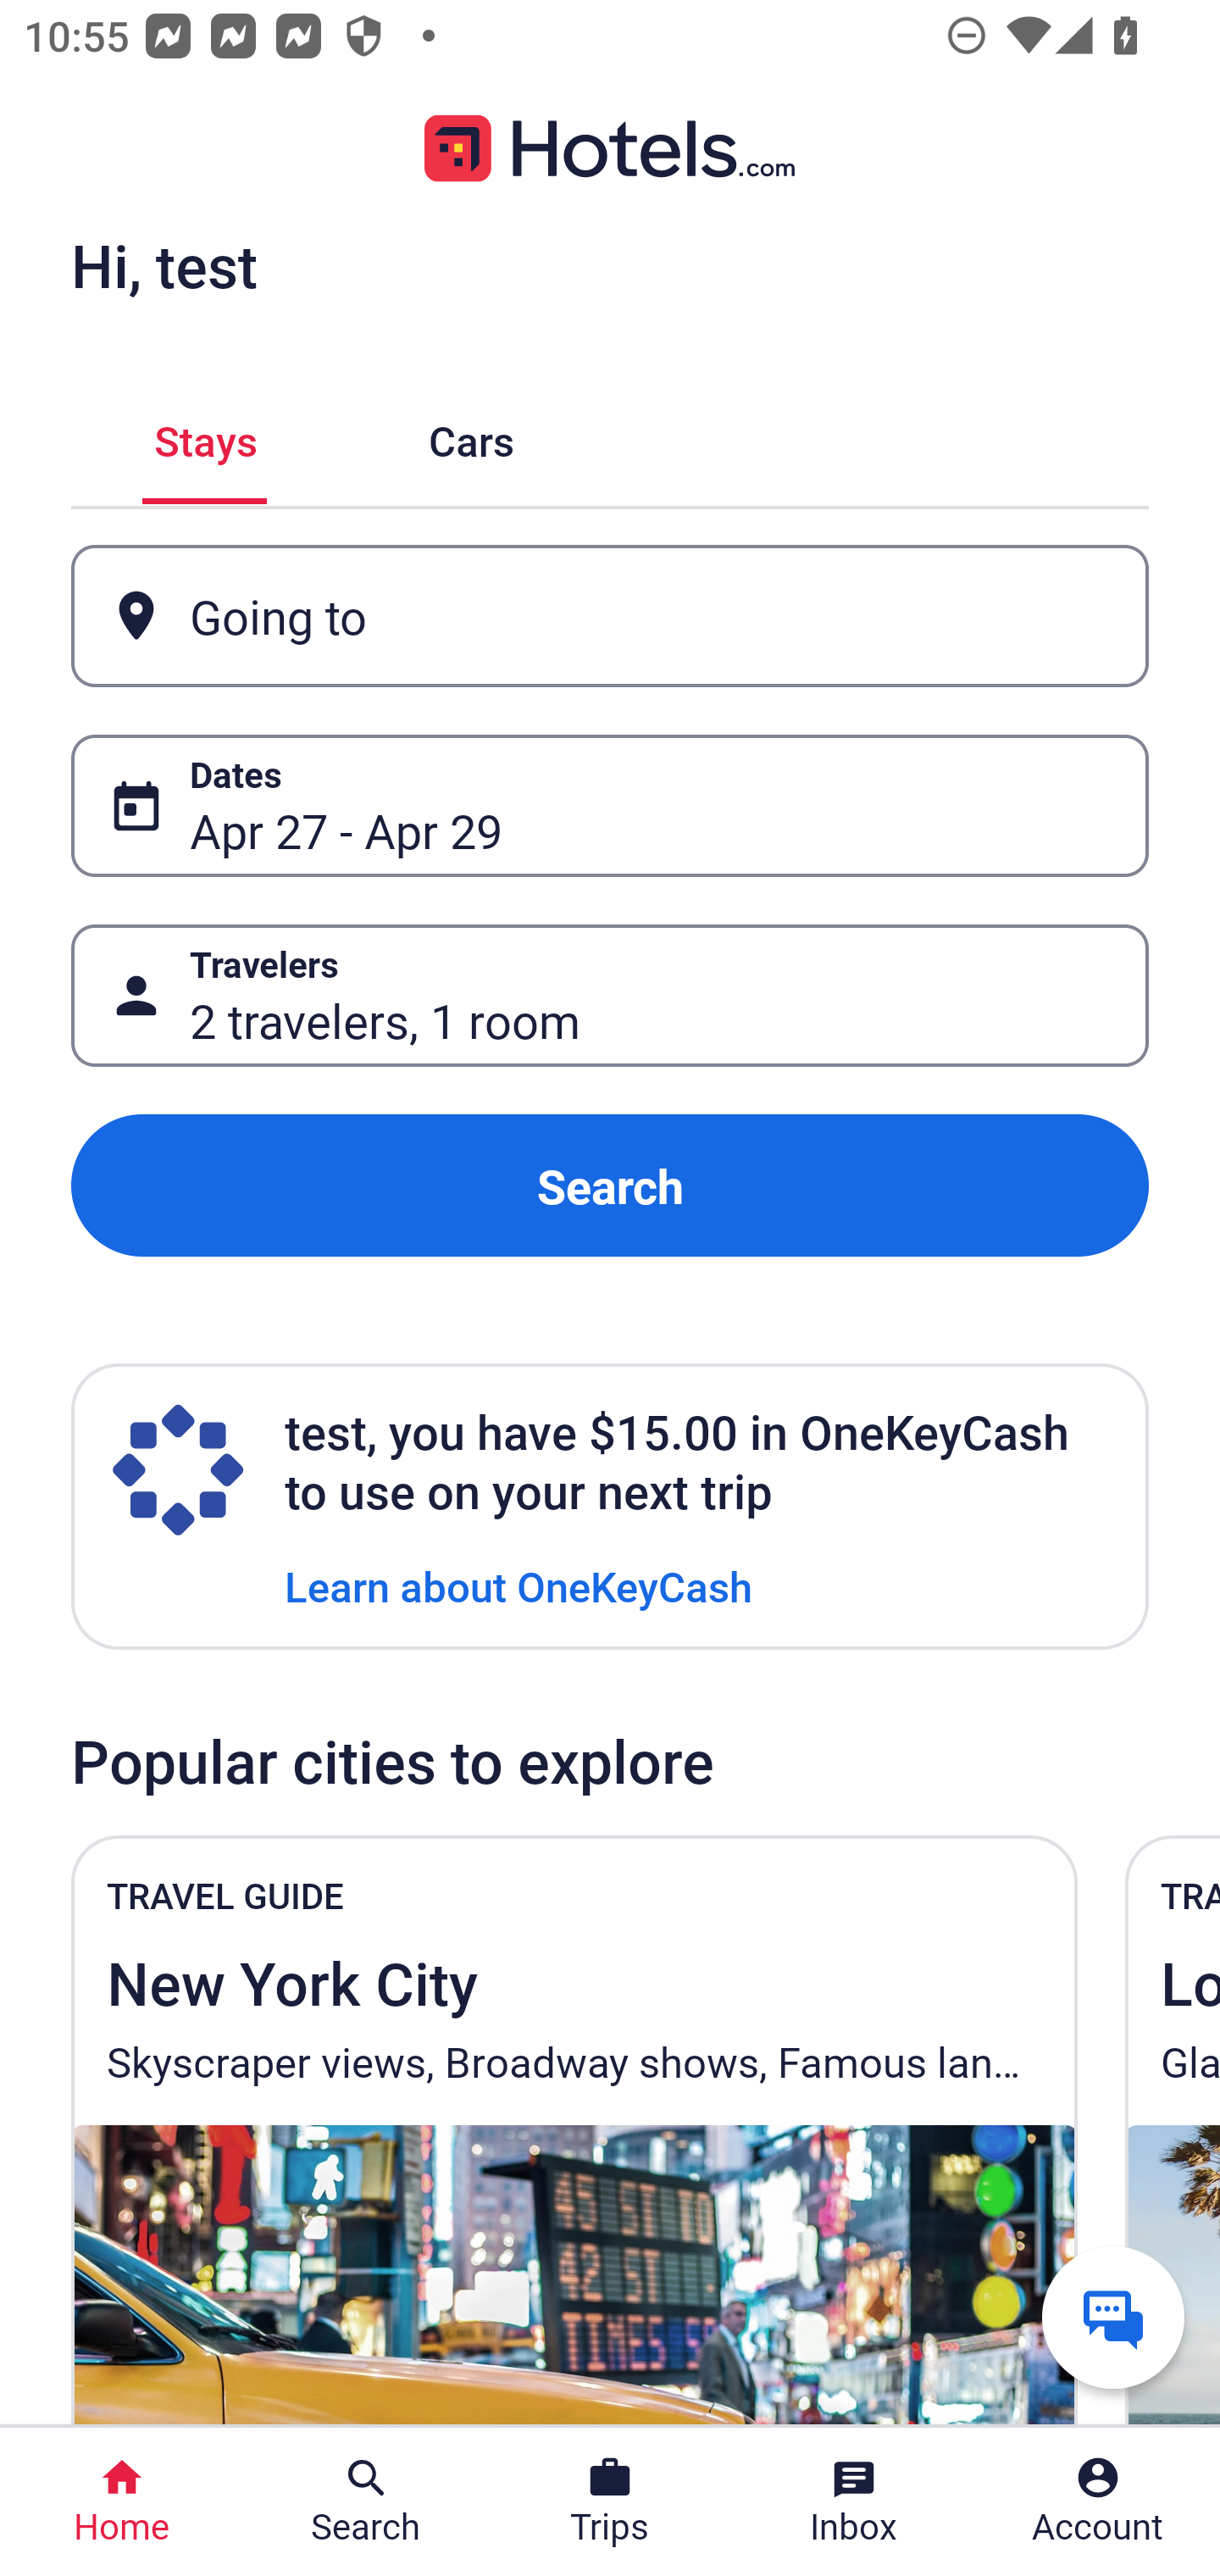 Image resolution: width=1220 pixels, height=2576 pixels. Describe the element at coordinates (518, 1585) in the screenshot. I see `Learn about OneKeyCash Learn about OneKeyCash Link` at that location.